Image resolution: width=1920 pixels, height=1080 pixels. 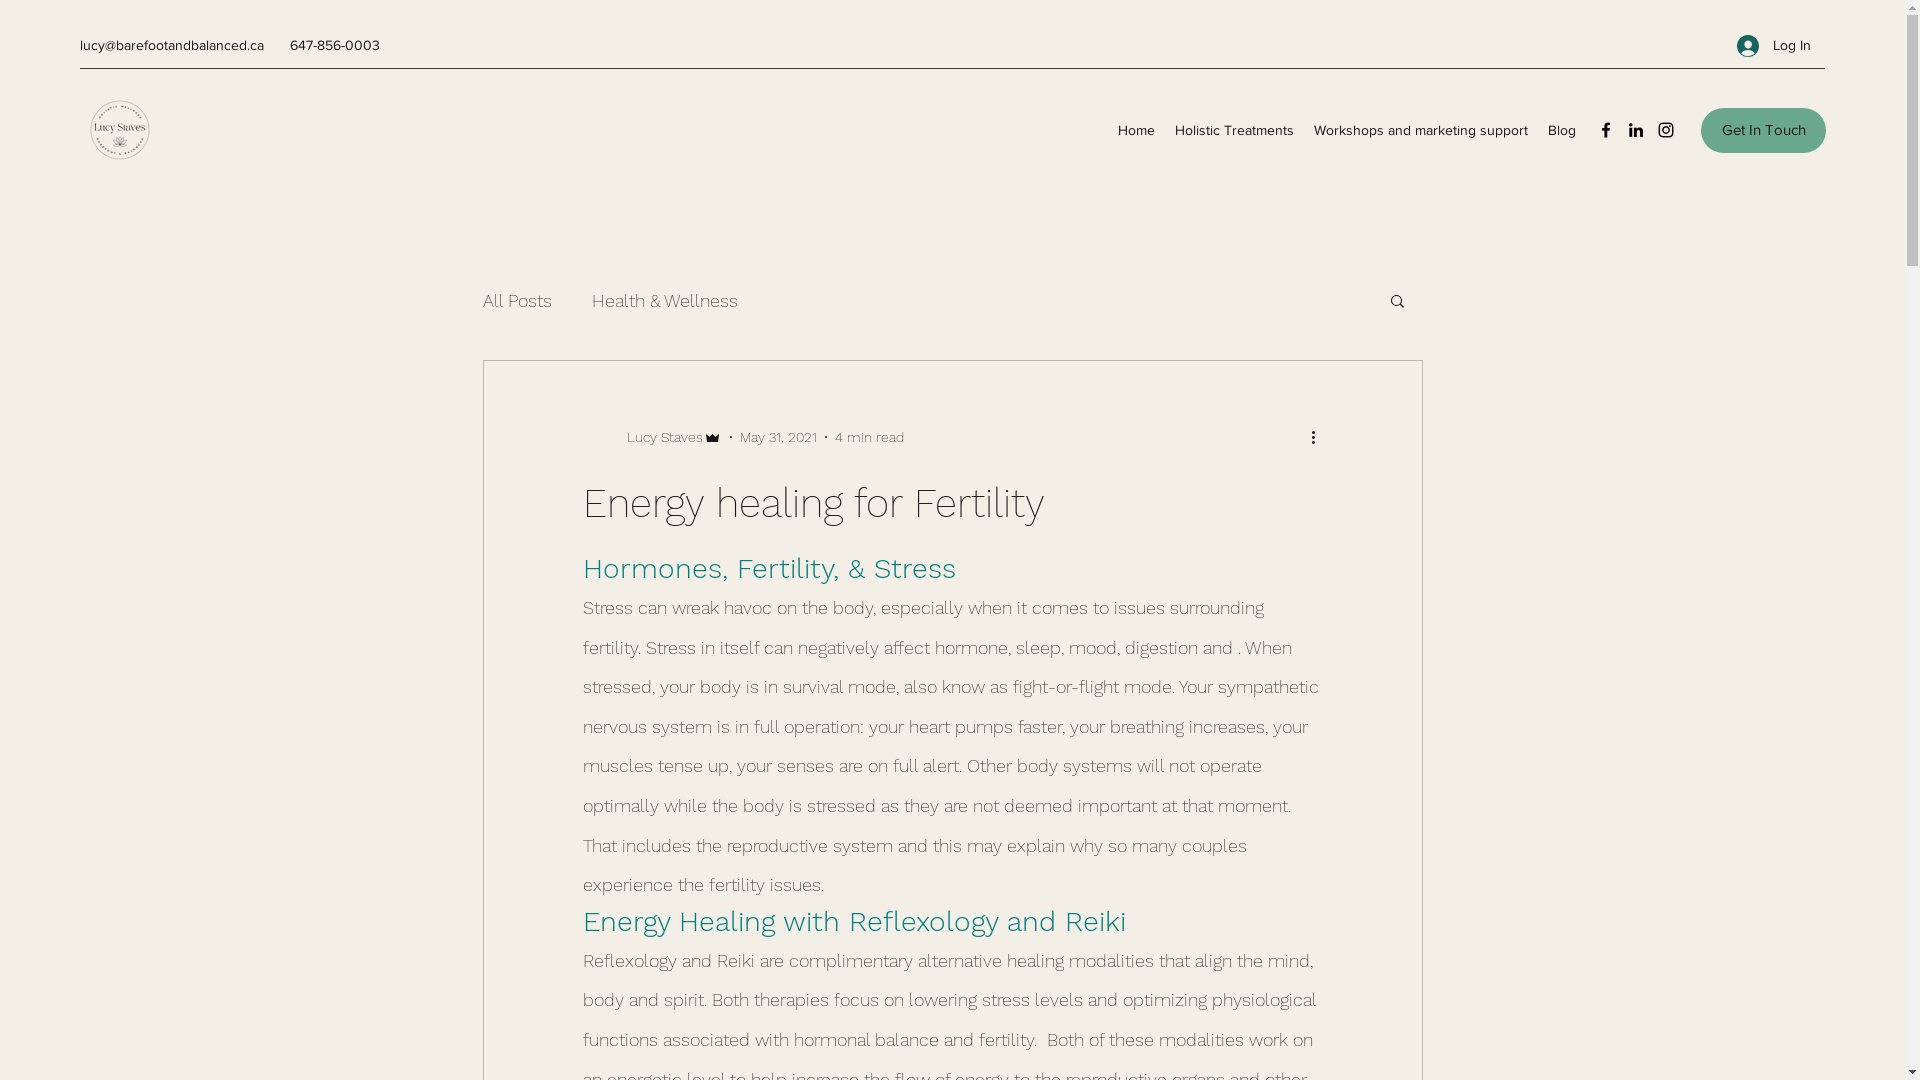 I want to click on Log In, so click(x=1774, y=46).